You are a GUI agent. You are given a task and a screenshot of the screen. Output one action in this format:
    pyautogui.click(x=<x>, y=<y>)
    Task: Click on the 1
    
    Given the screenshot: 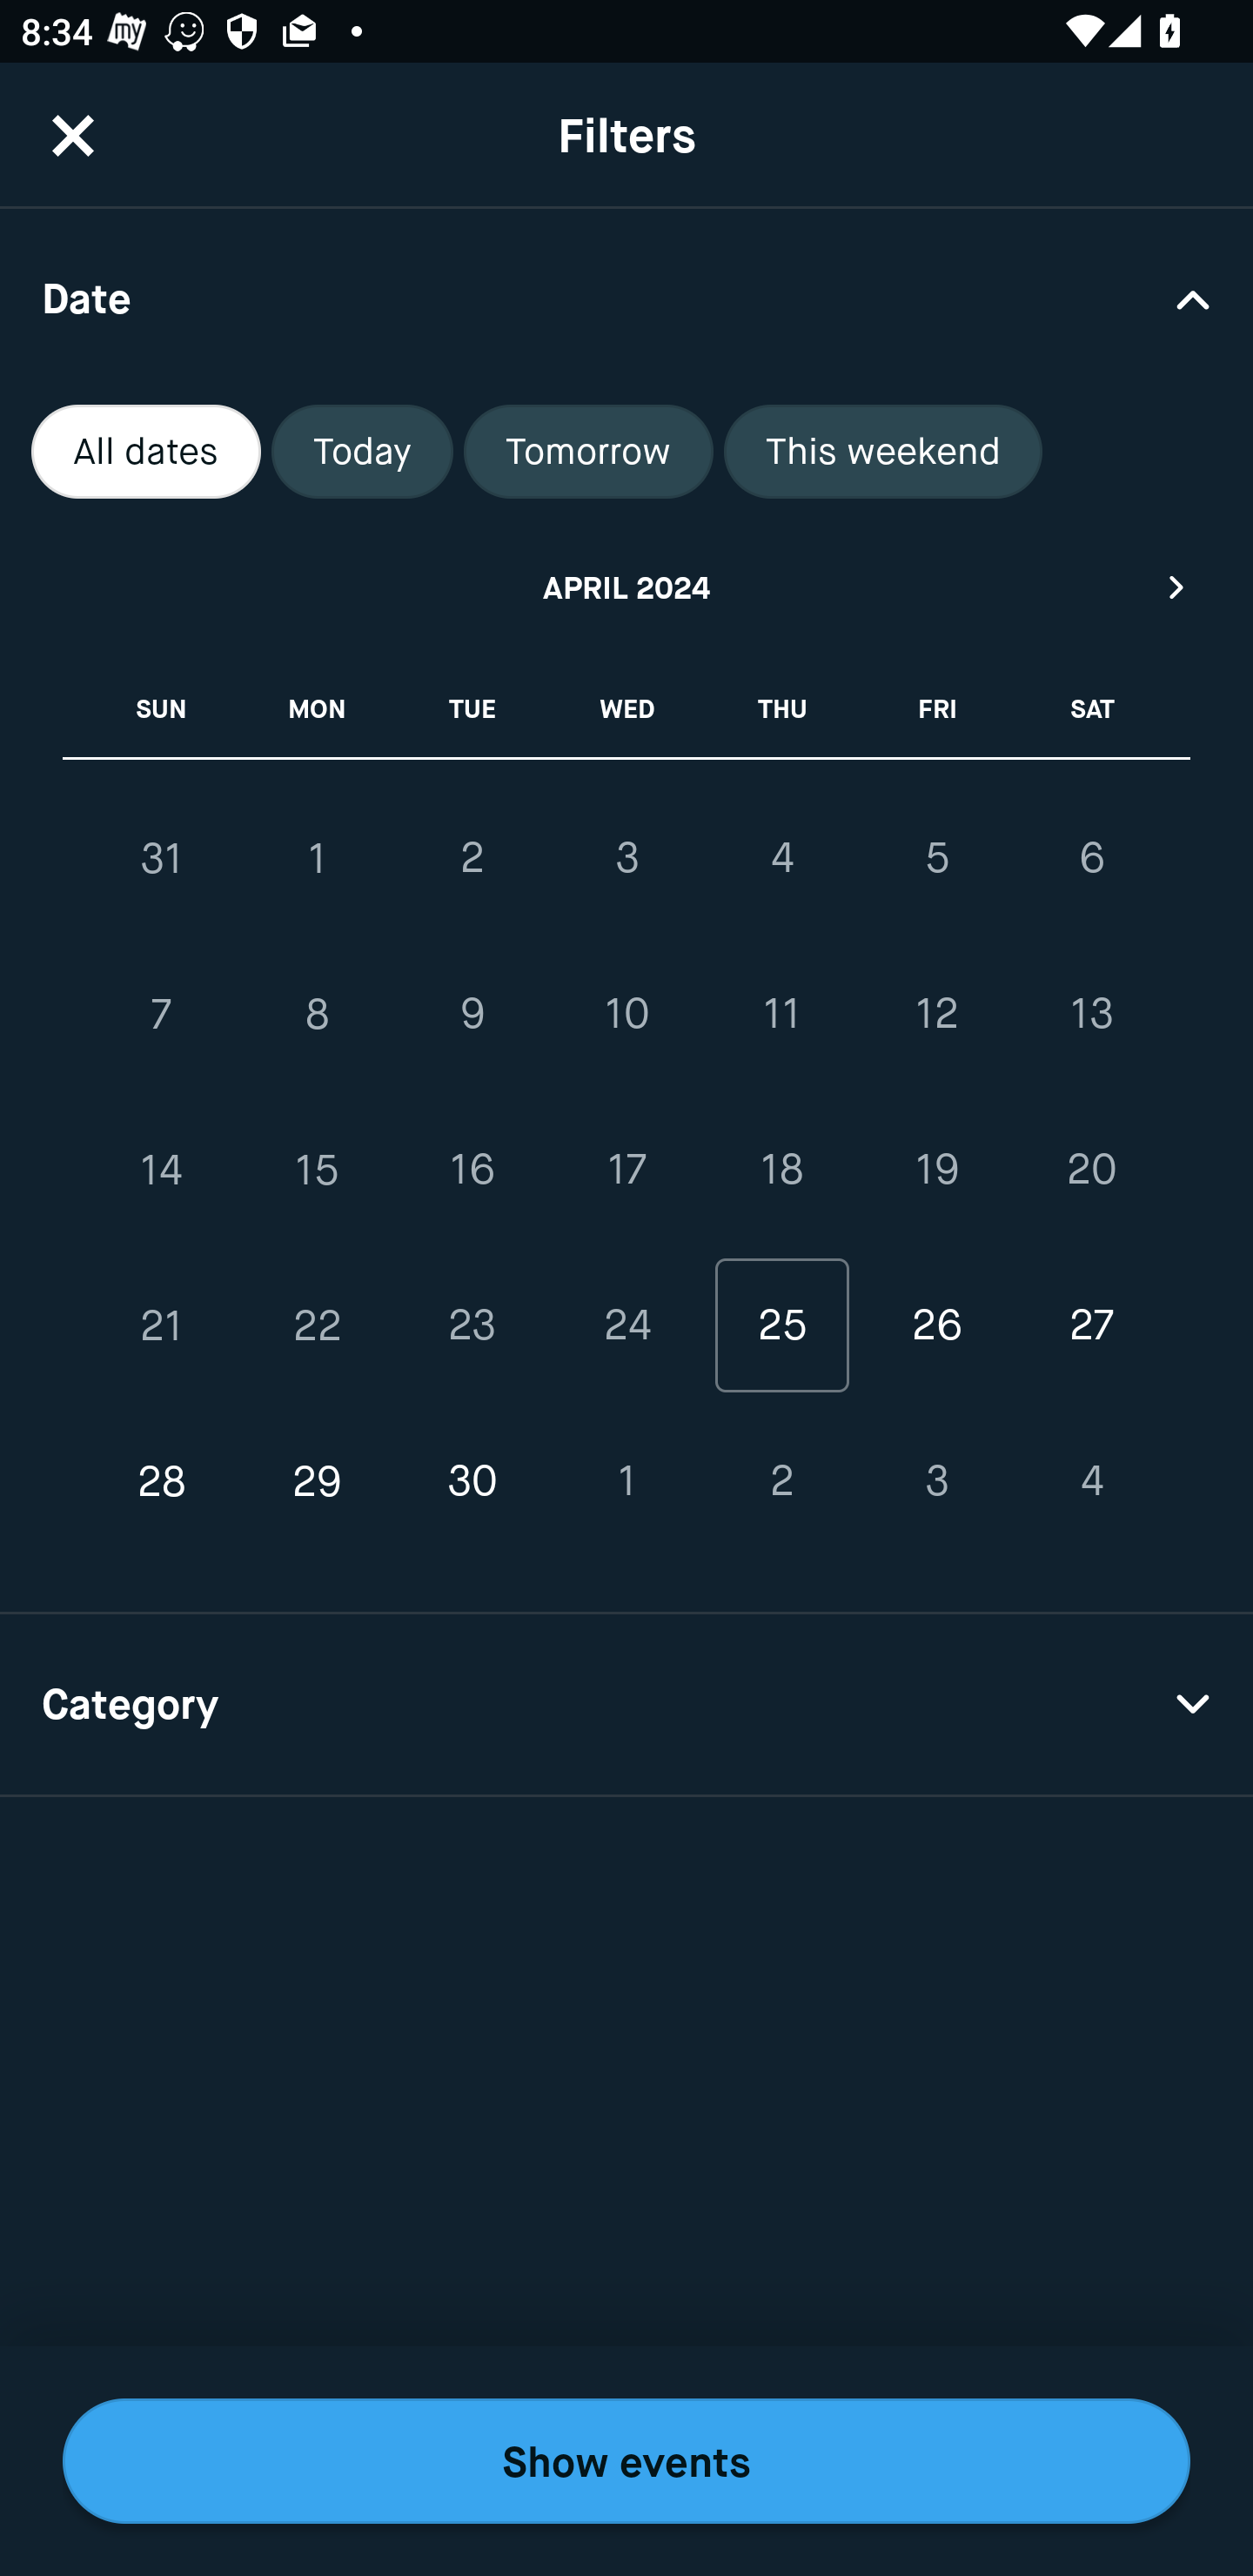 What is the action you would take?
    pyautogui.click(x=317, y=858)
    